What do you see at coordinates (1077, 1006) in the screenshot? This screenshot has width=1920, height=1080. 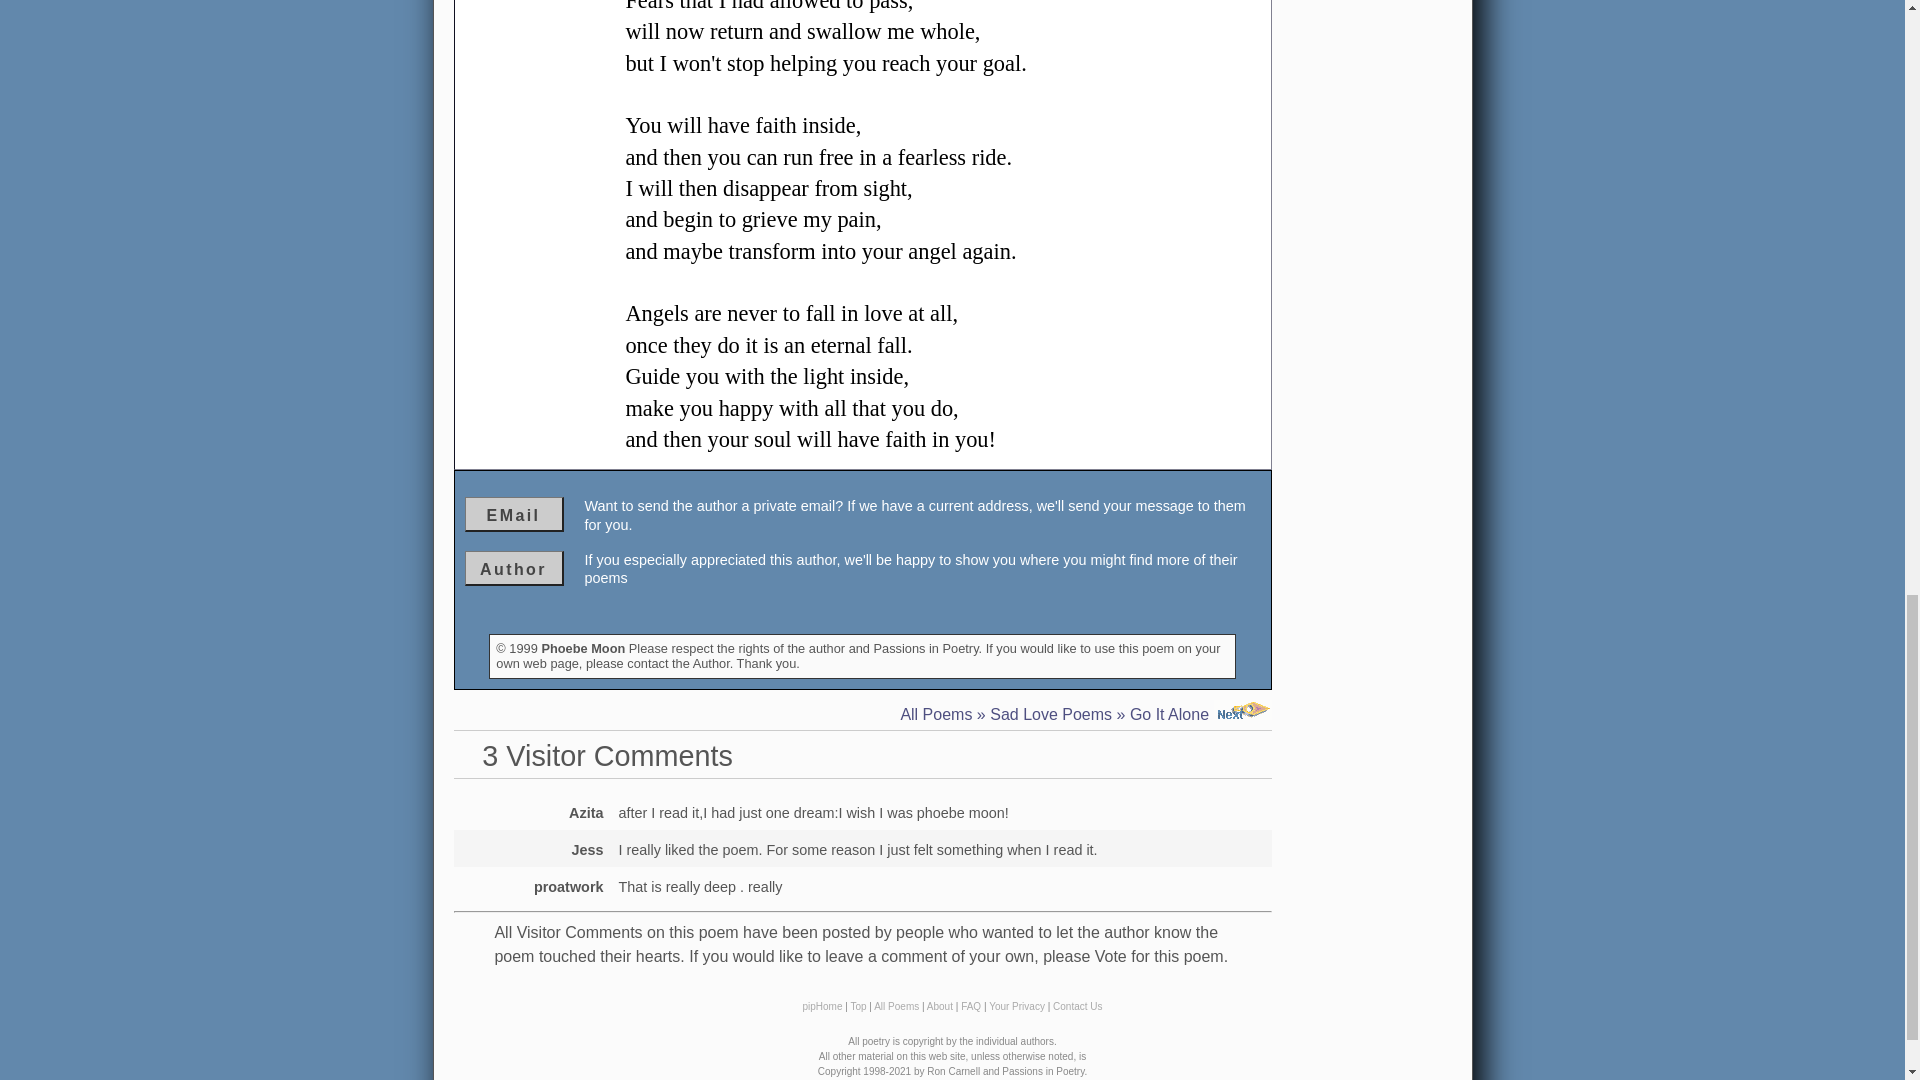 I see `Contact Us` at bounding box center [1077, 1006].